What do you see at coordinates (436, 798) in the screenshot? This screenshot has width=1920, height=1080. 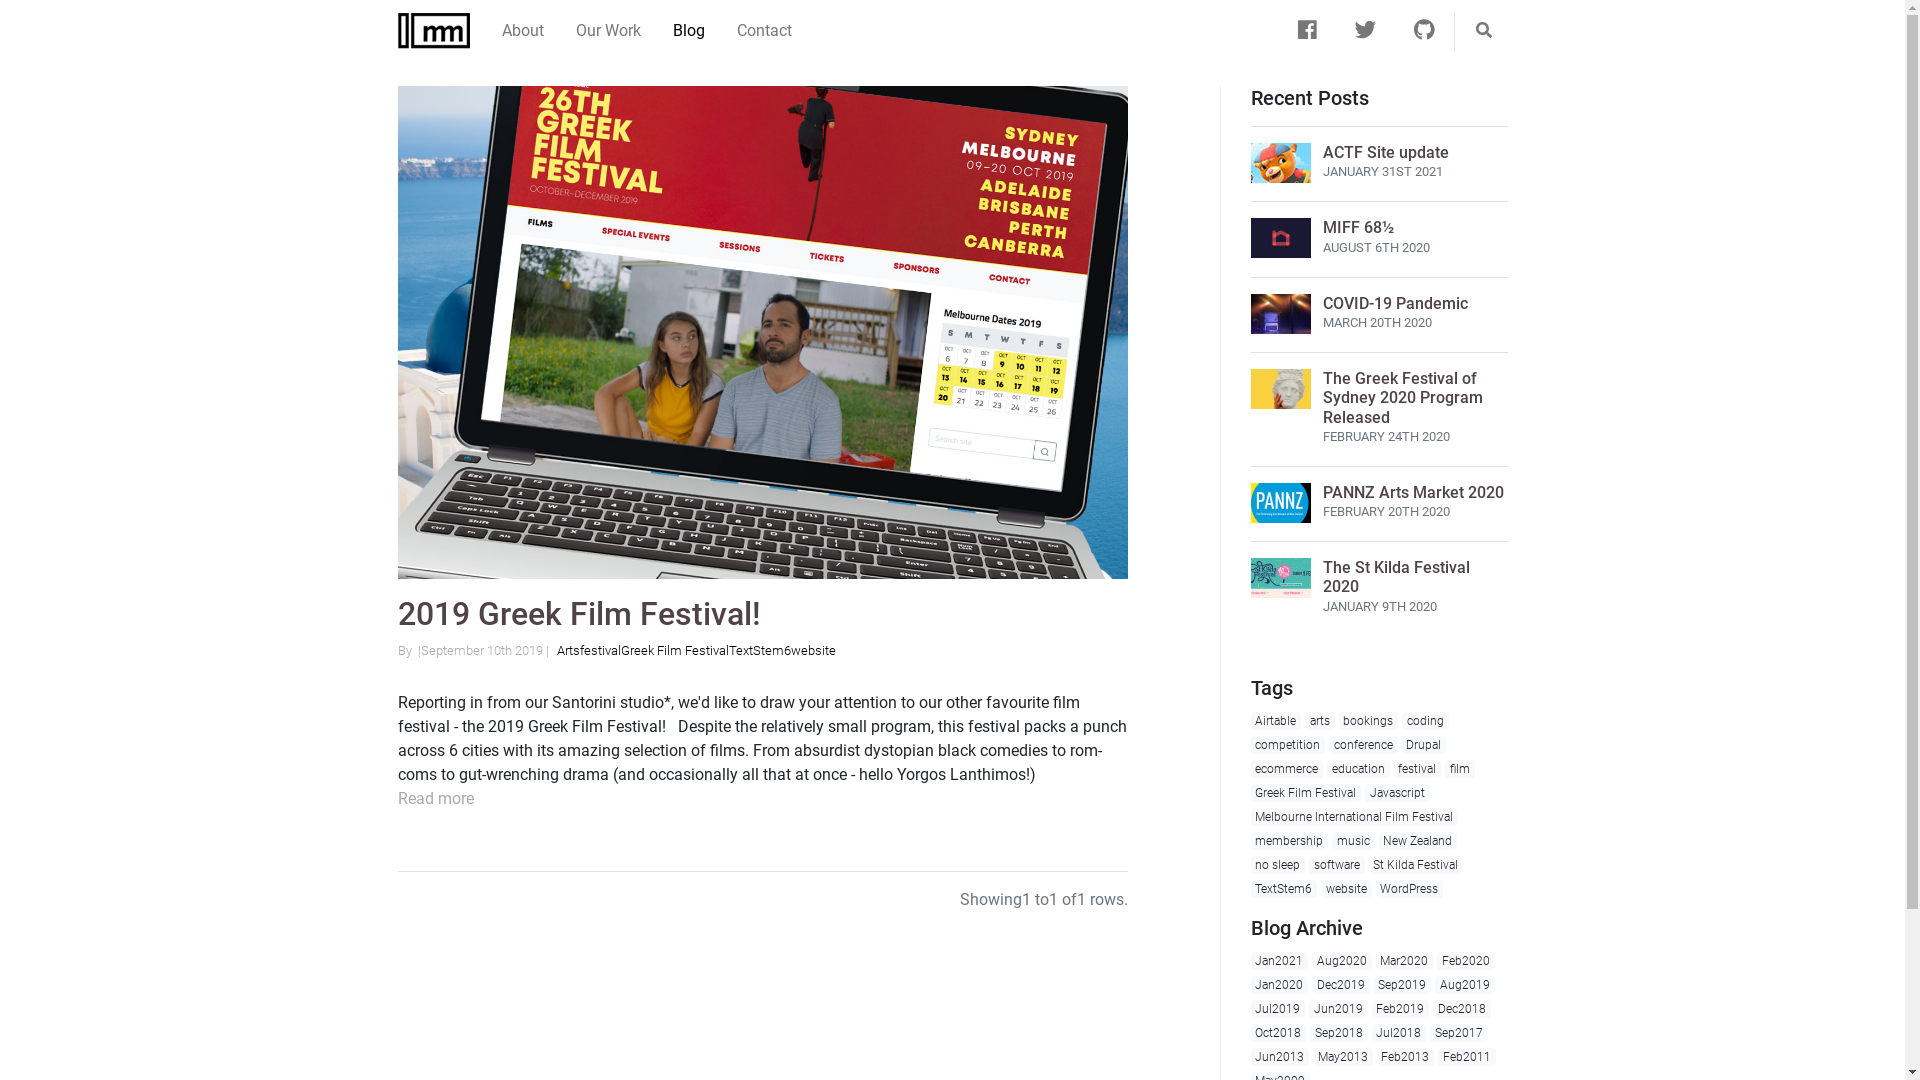 I see `Read more` at bounding box center [436, 798].